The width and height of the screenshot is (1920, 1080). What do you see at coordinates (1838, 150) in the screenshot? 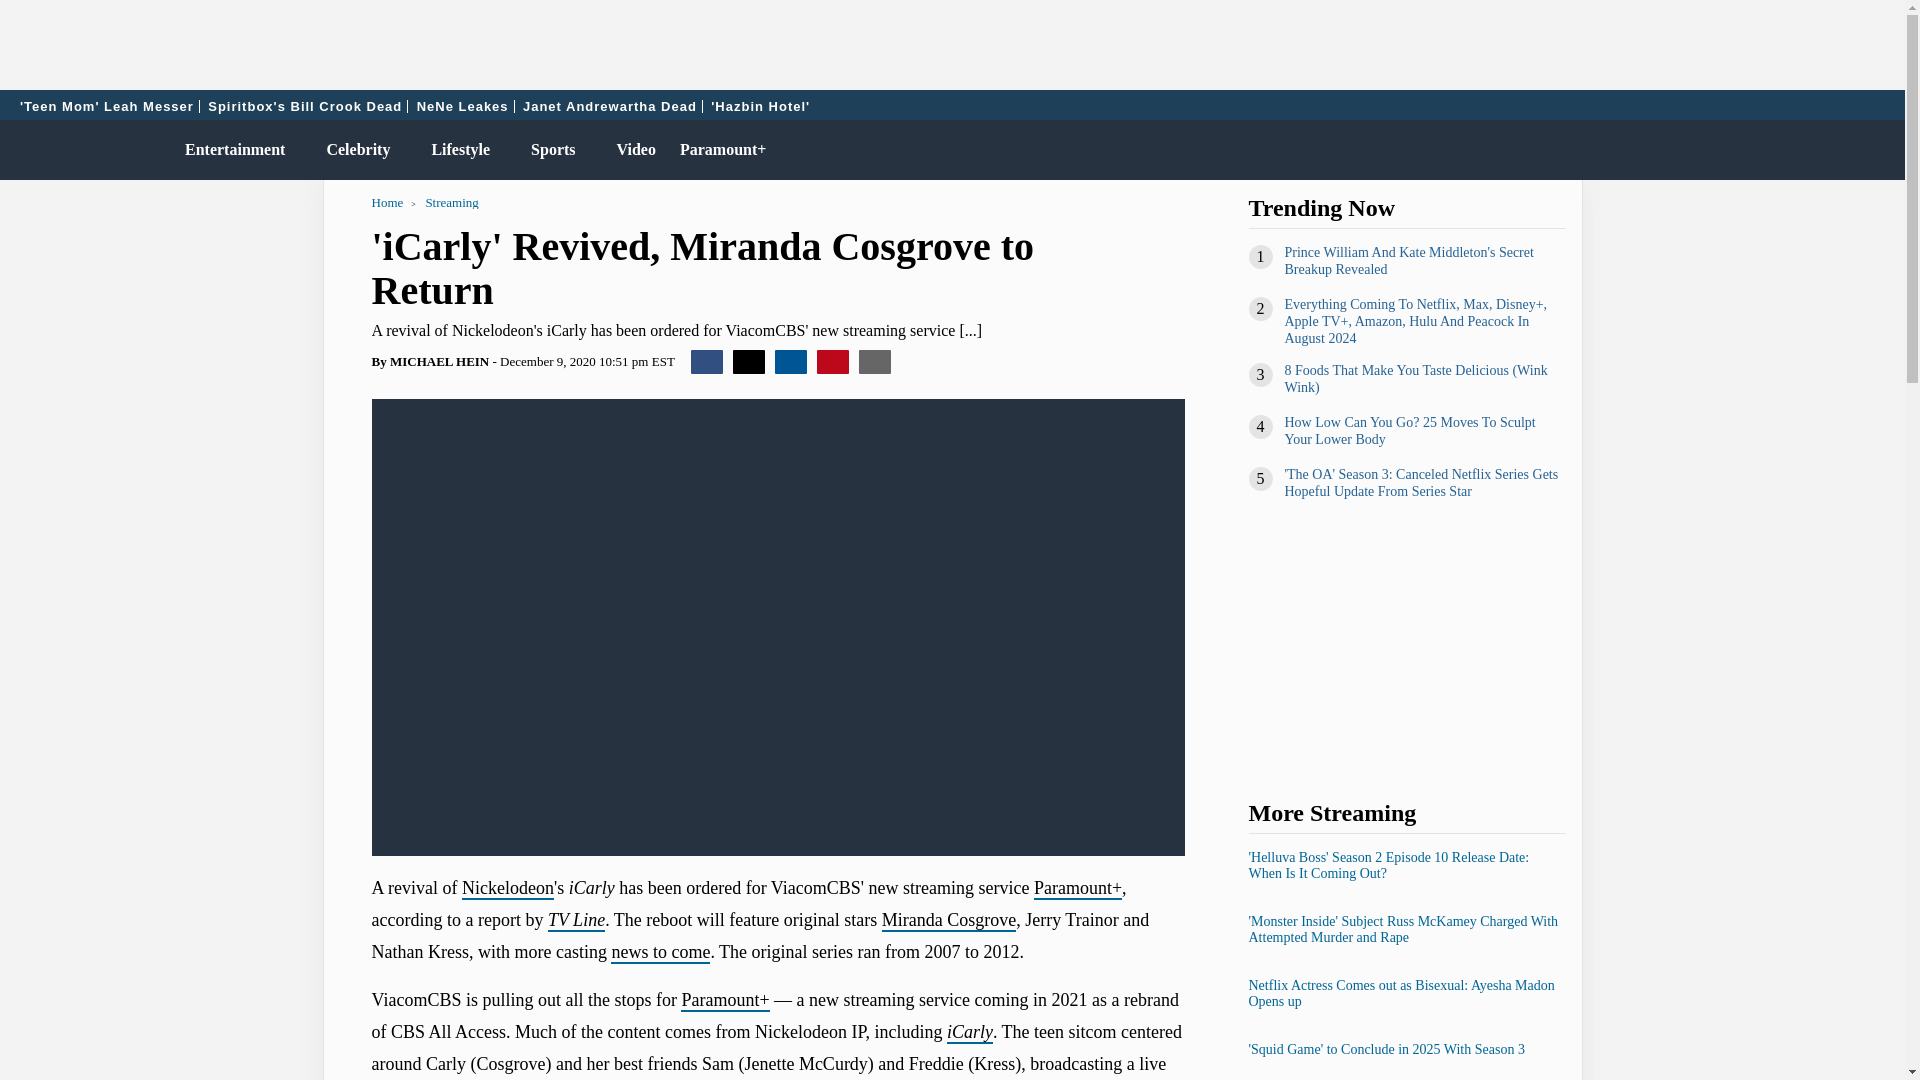
I see `Dark Mode` at bounding box center [1838, 150].